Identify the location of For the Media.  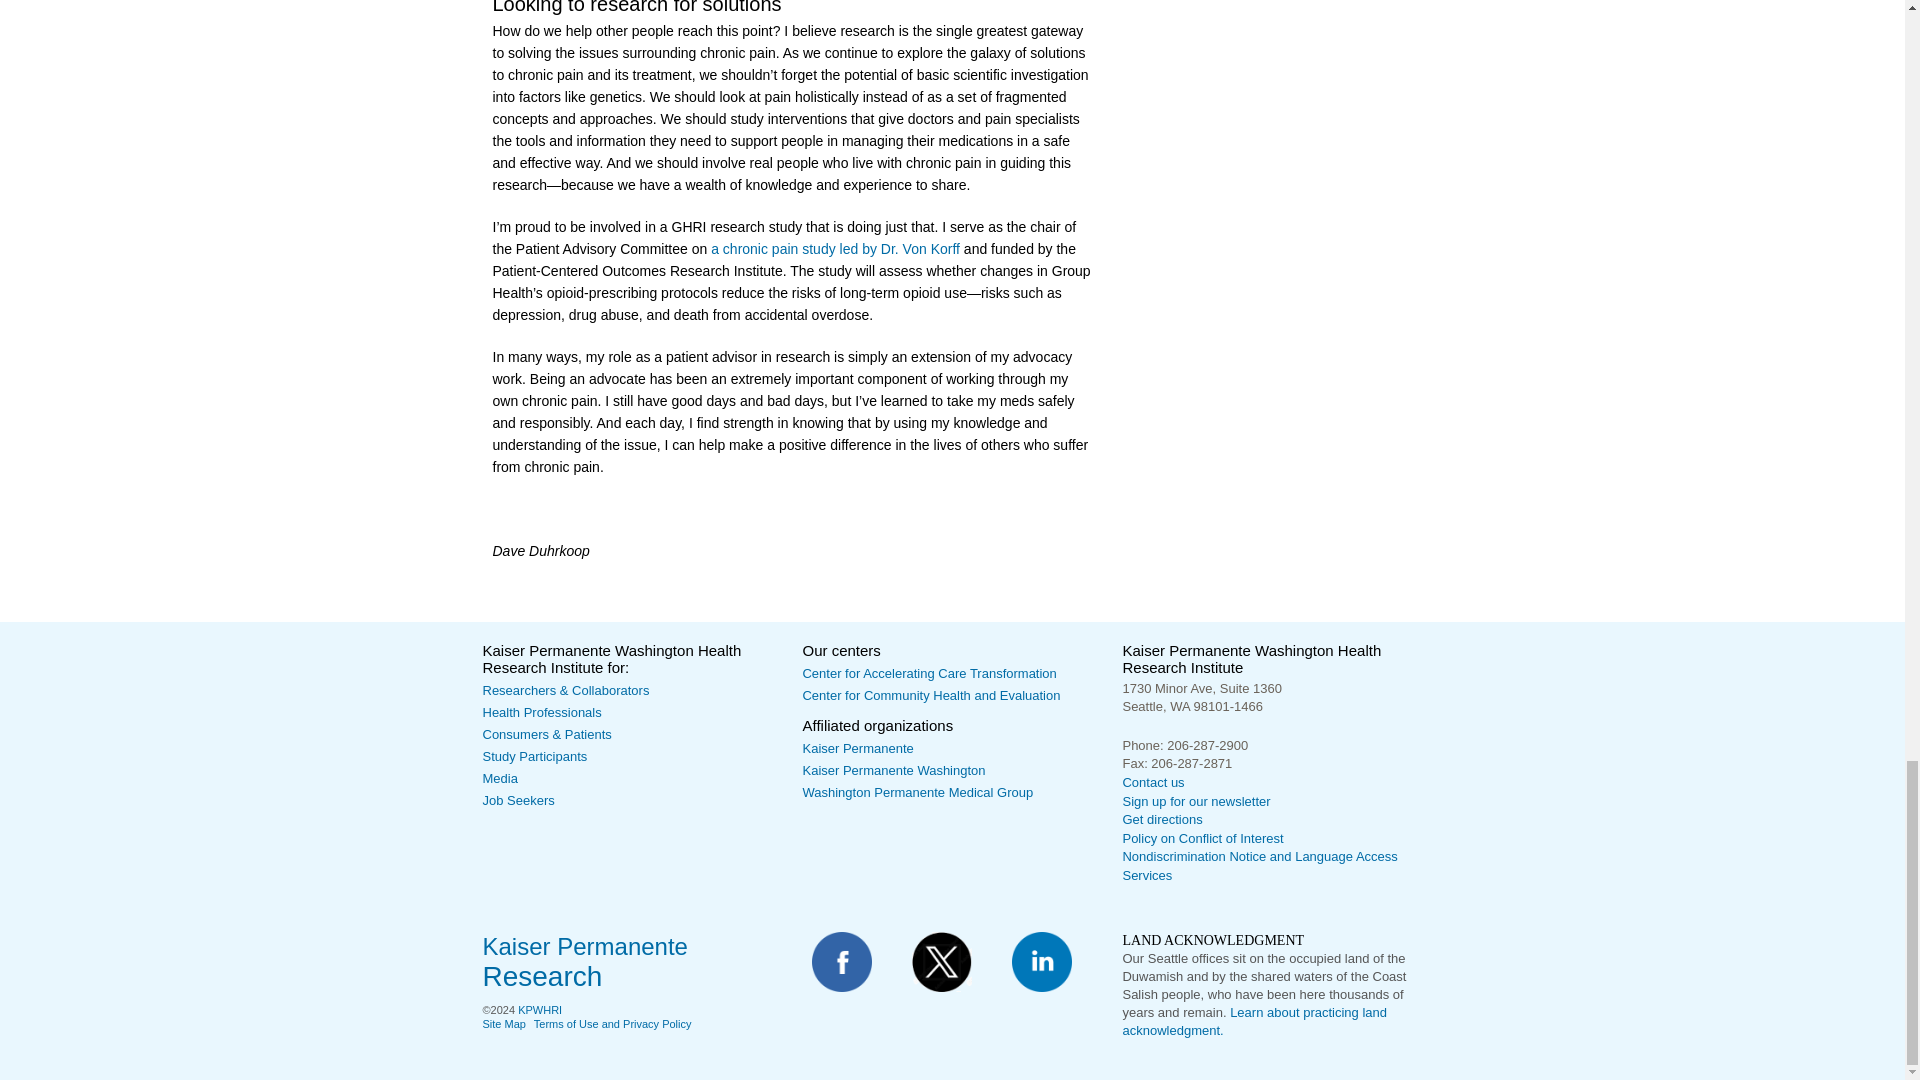
(498, 778).